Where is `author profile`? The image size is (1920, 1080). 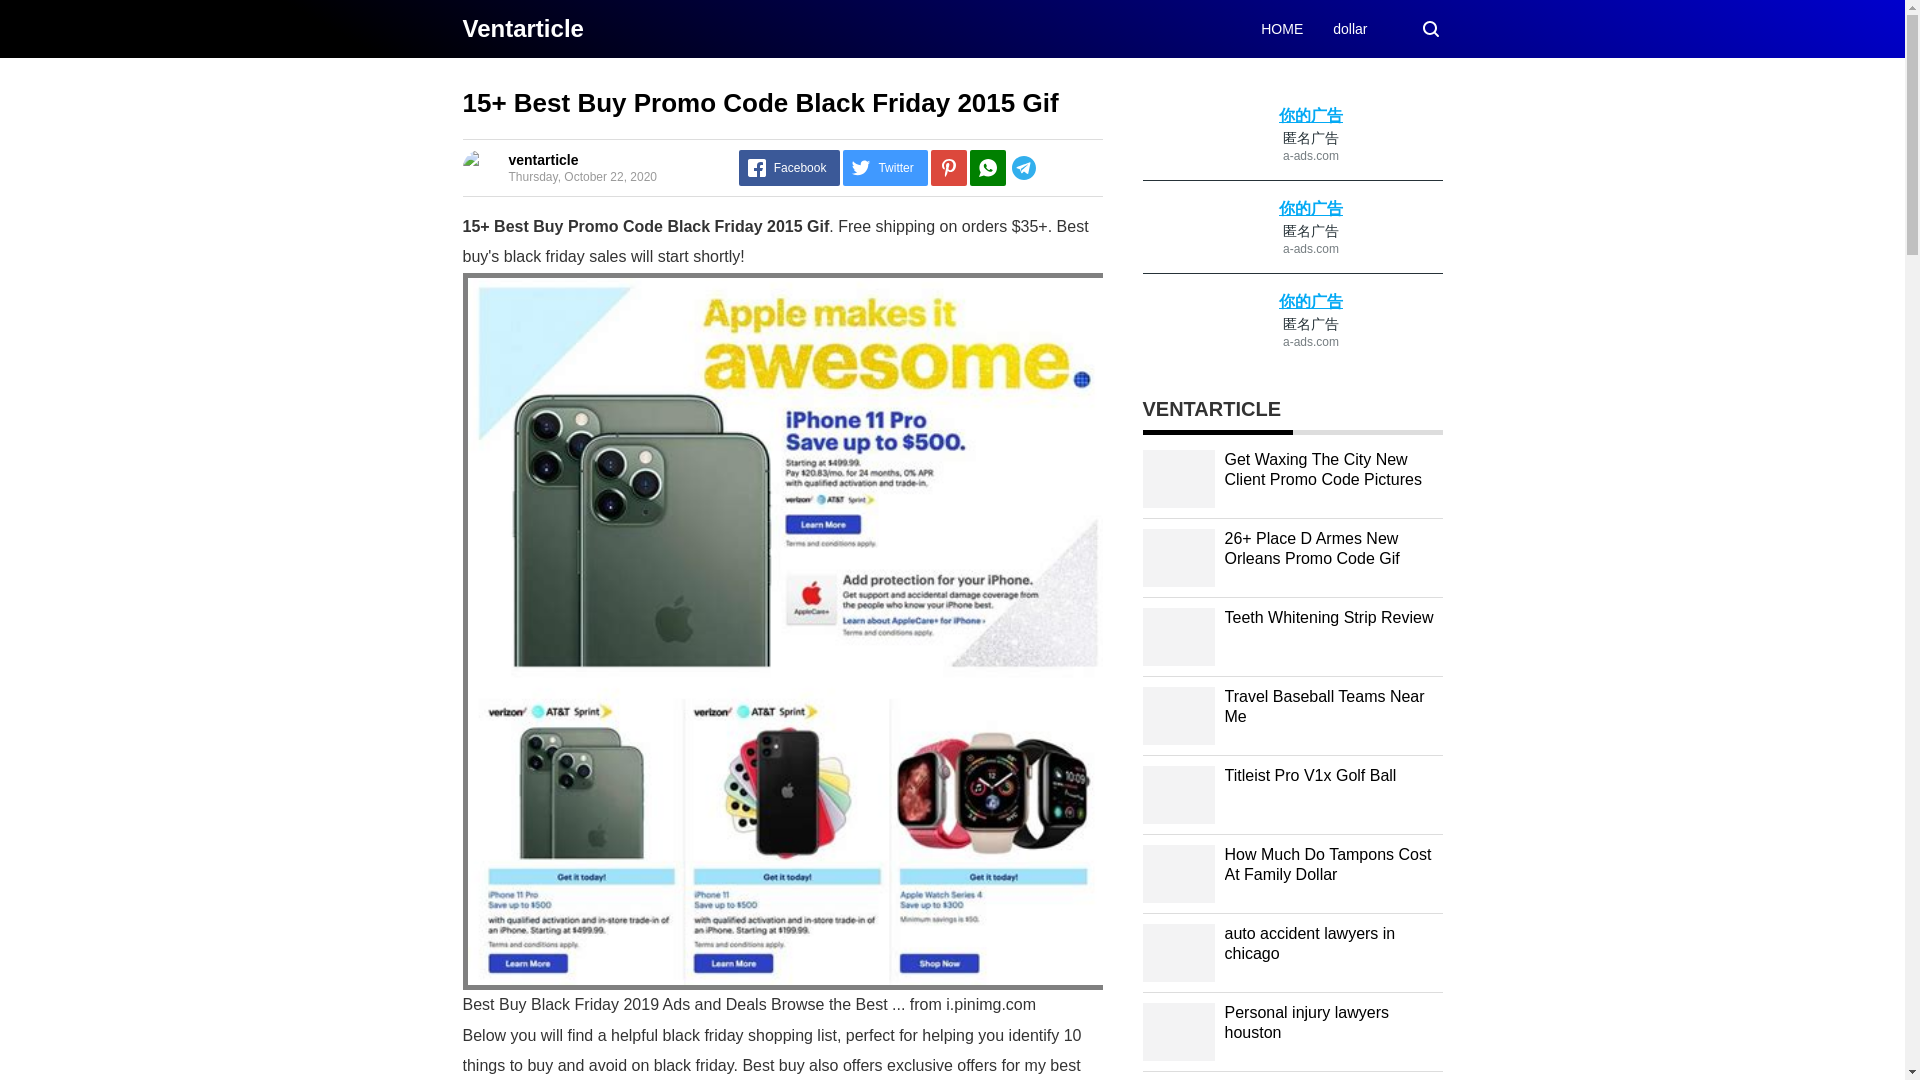 author profile is located at coordinates (542, 160).